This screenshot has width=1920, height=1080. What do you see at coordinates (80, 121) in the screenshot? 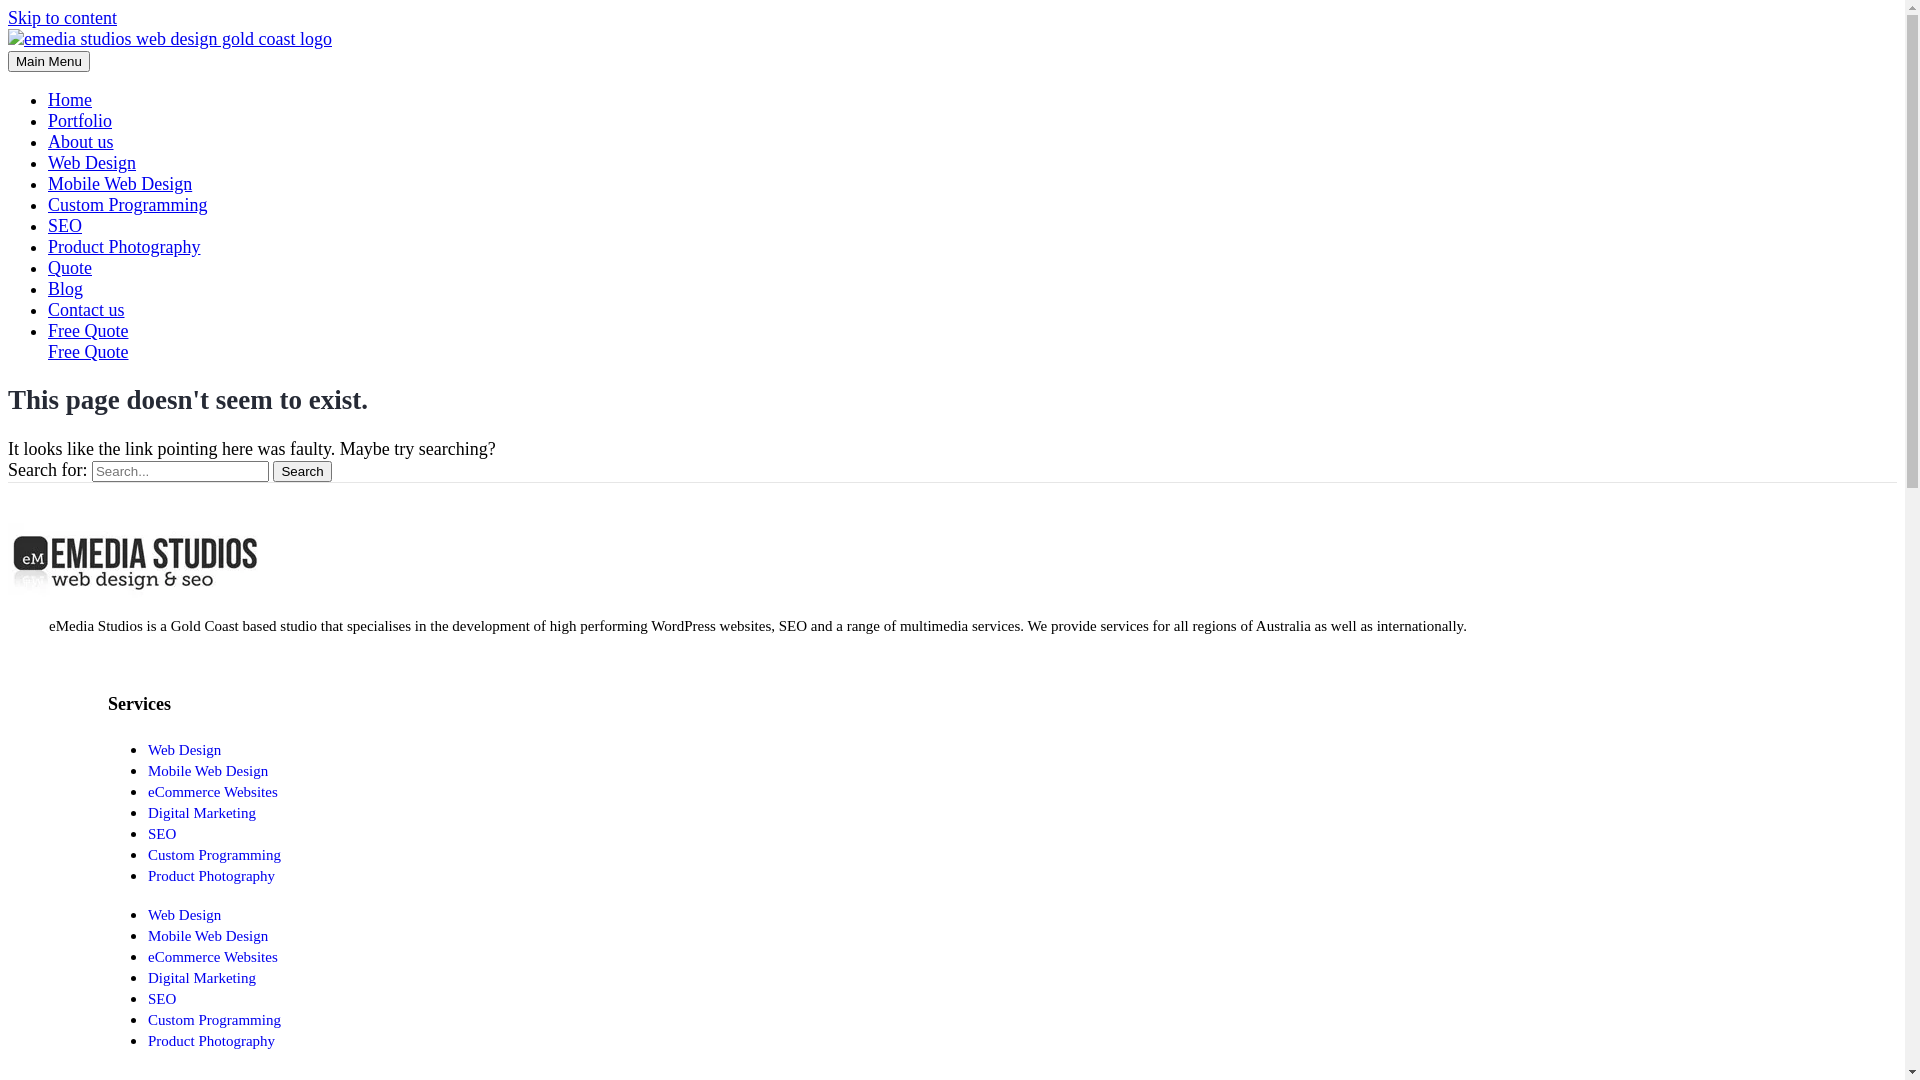
I see `Portfolio` at bounding box center [80, 121].